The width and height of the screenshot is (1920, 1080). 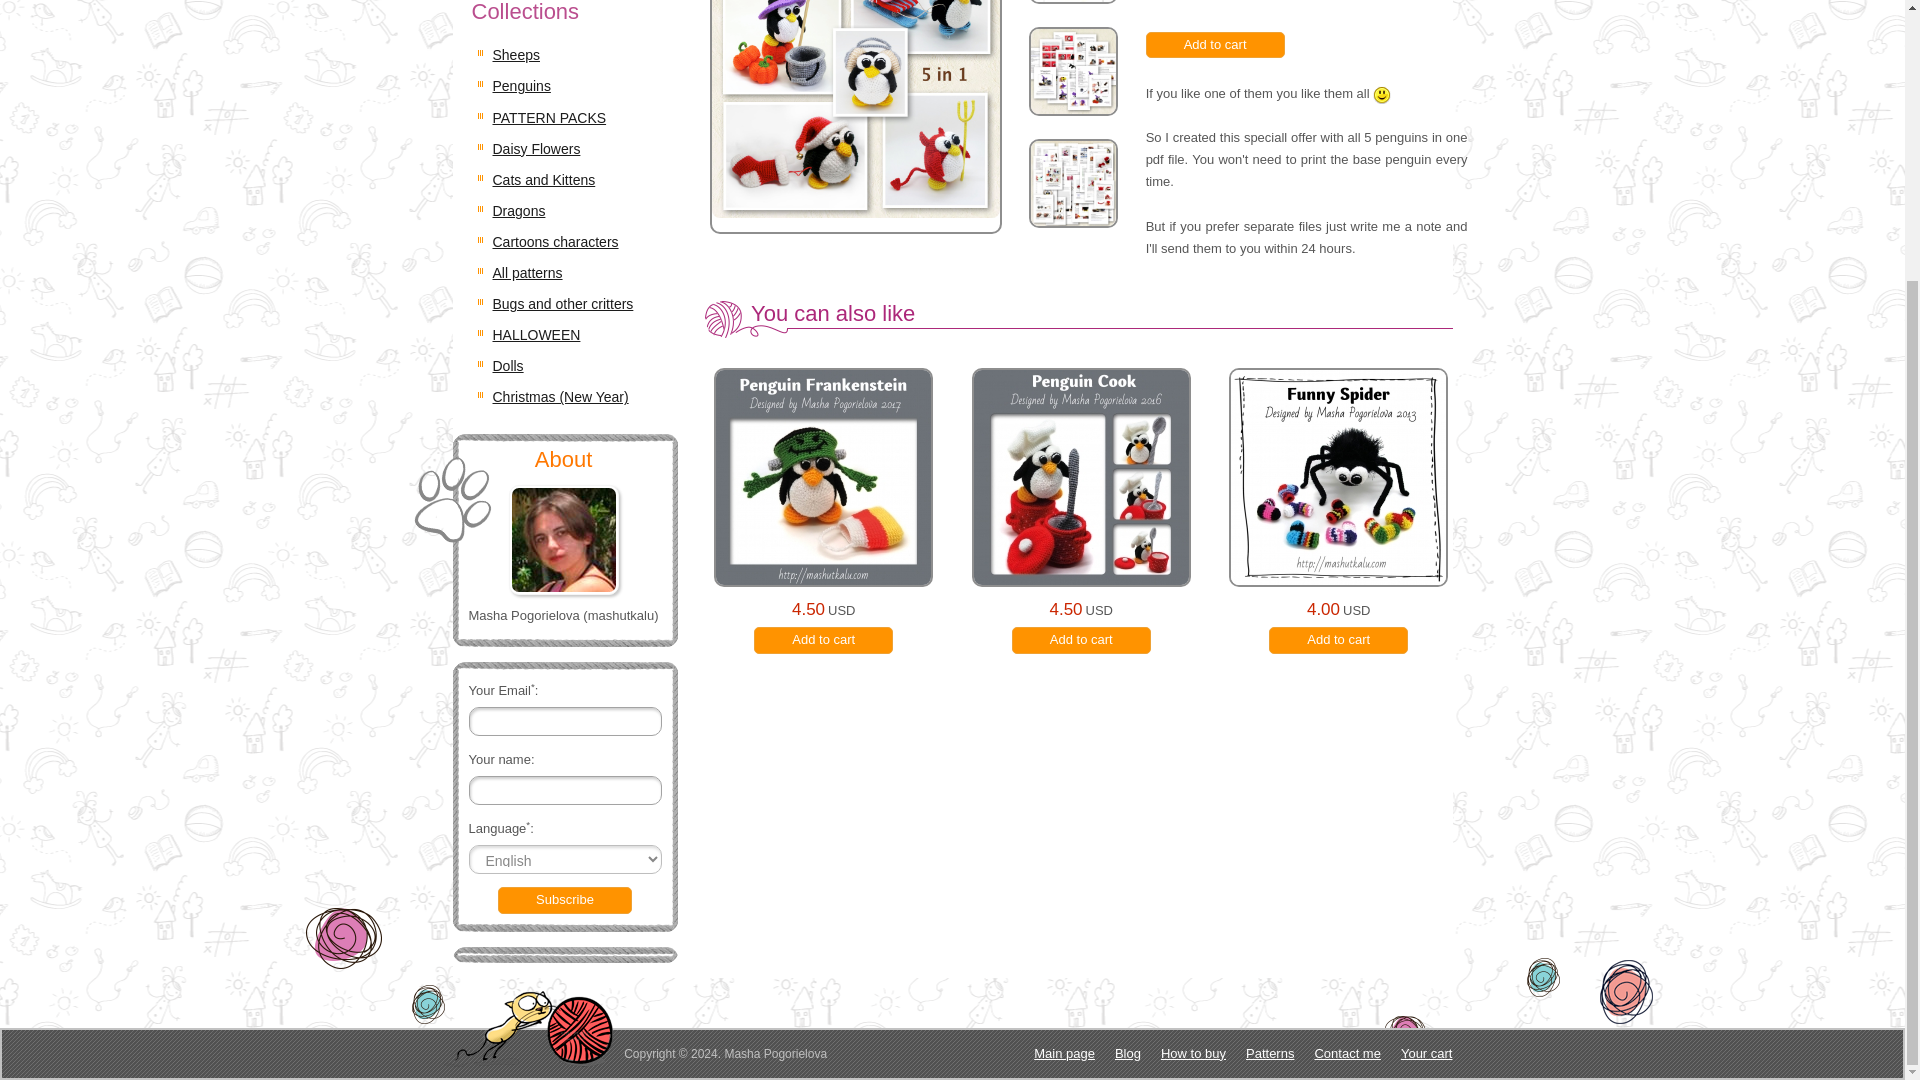 What do you see at coordinates (554, 242) in the screenshot?
I see `Cartoons characters` at bounding box center [554, 242].